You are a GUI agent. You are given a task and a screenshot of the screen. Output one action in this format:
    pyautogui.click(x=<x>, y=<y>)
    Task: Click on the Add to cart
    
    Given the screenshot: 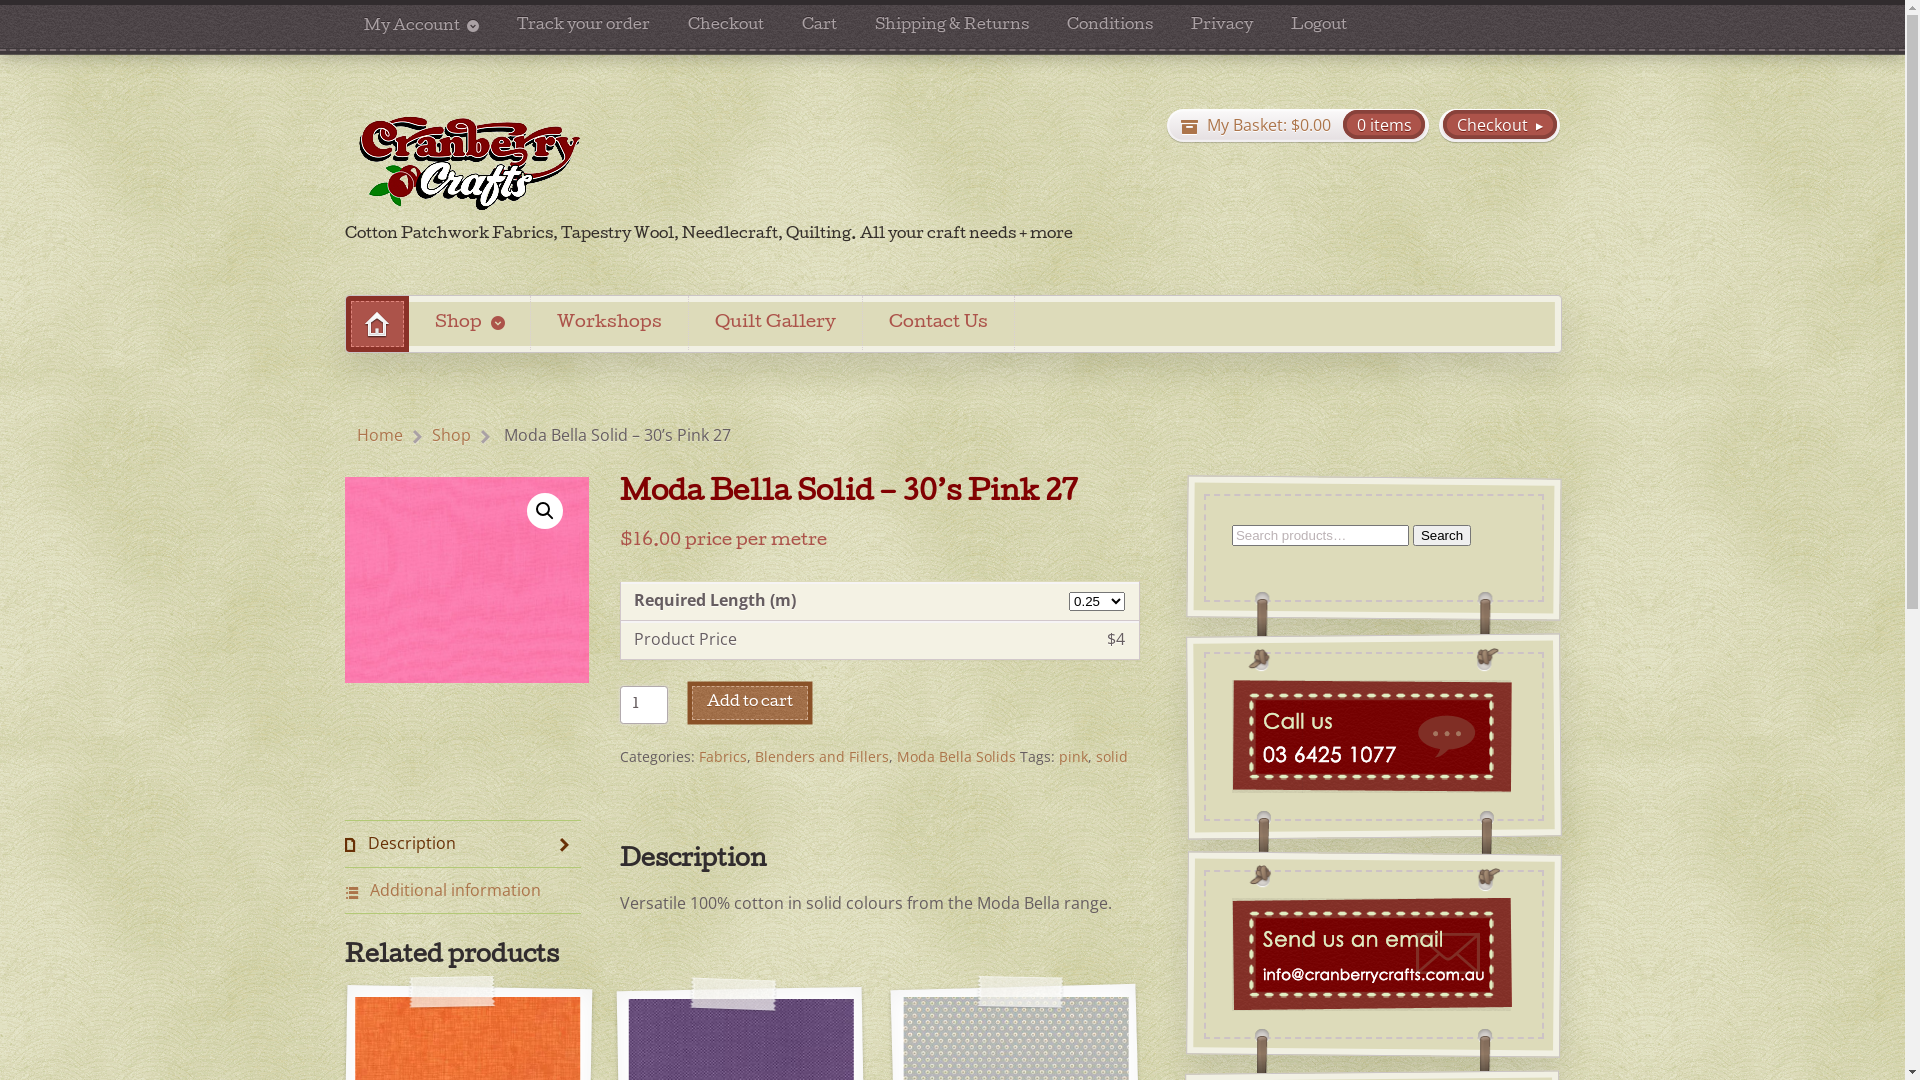 What is the action you would take?
    pyautogui.click(x=750, y=704)
    